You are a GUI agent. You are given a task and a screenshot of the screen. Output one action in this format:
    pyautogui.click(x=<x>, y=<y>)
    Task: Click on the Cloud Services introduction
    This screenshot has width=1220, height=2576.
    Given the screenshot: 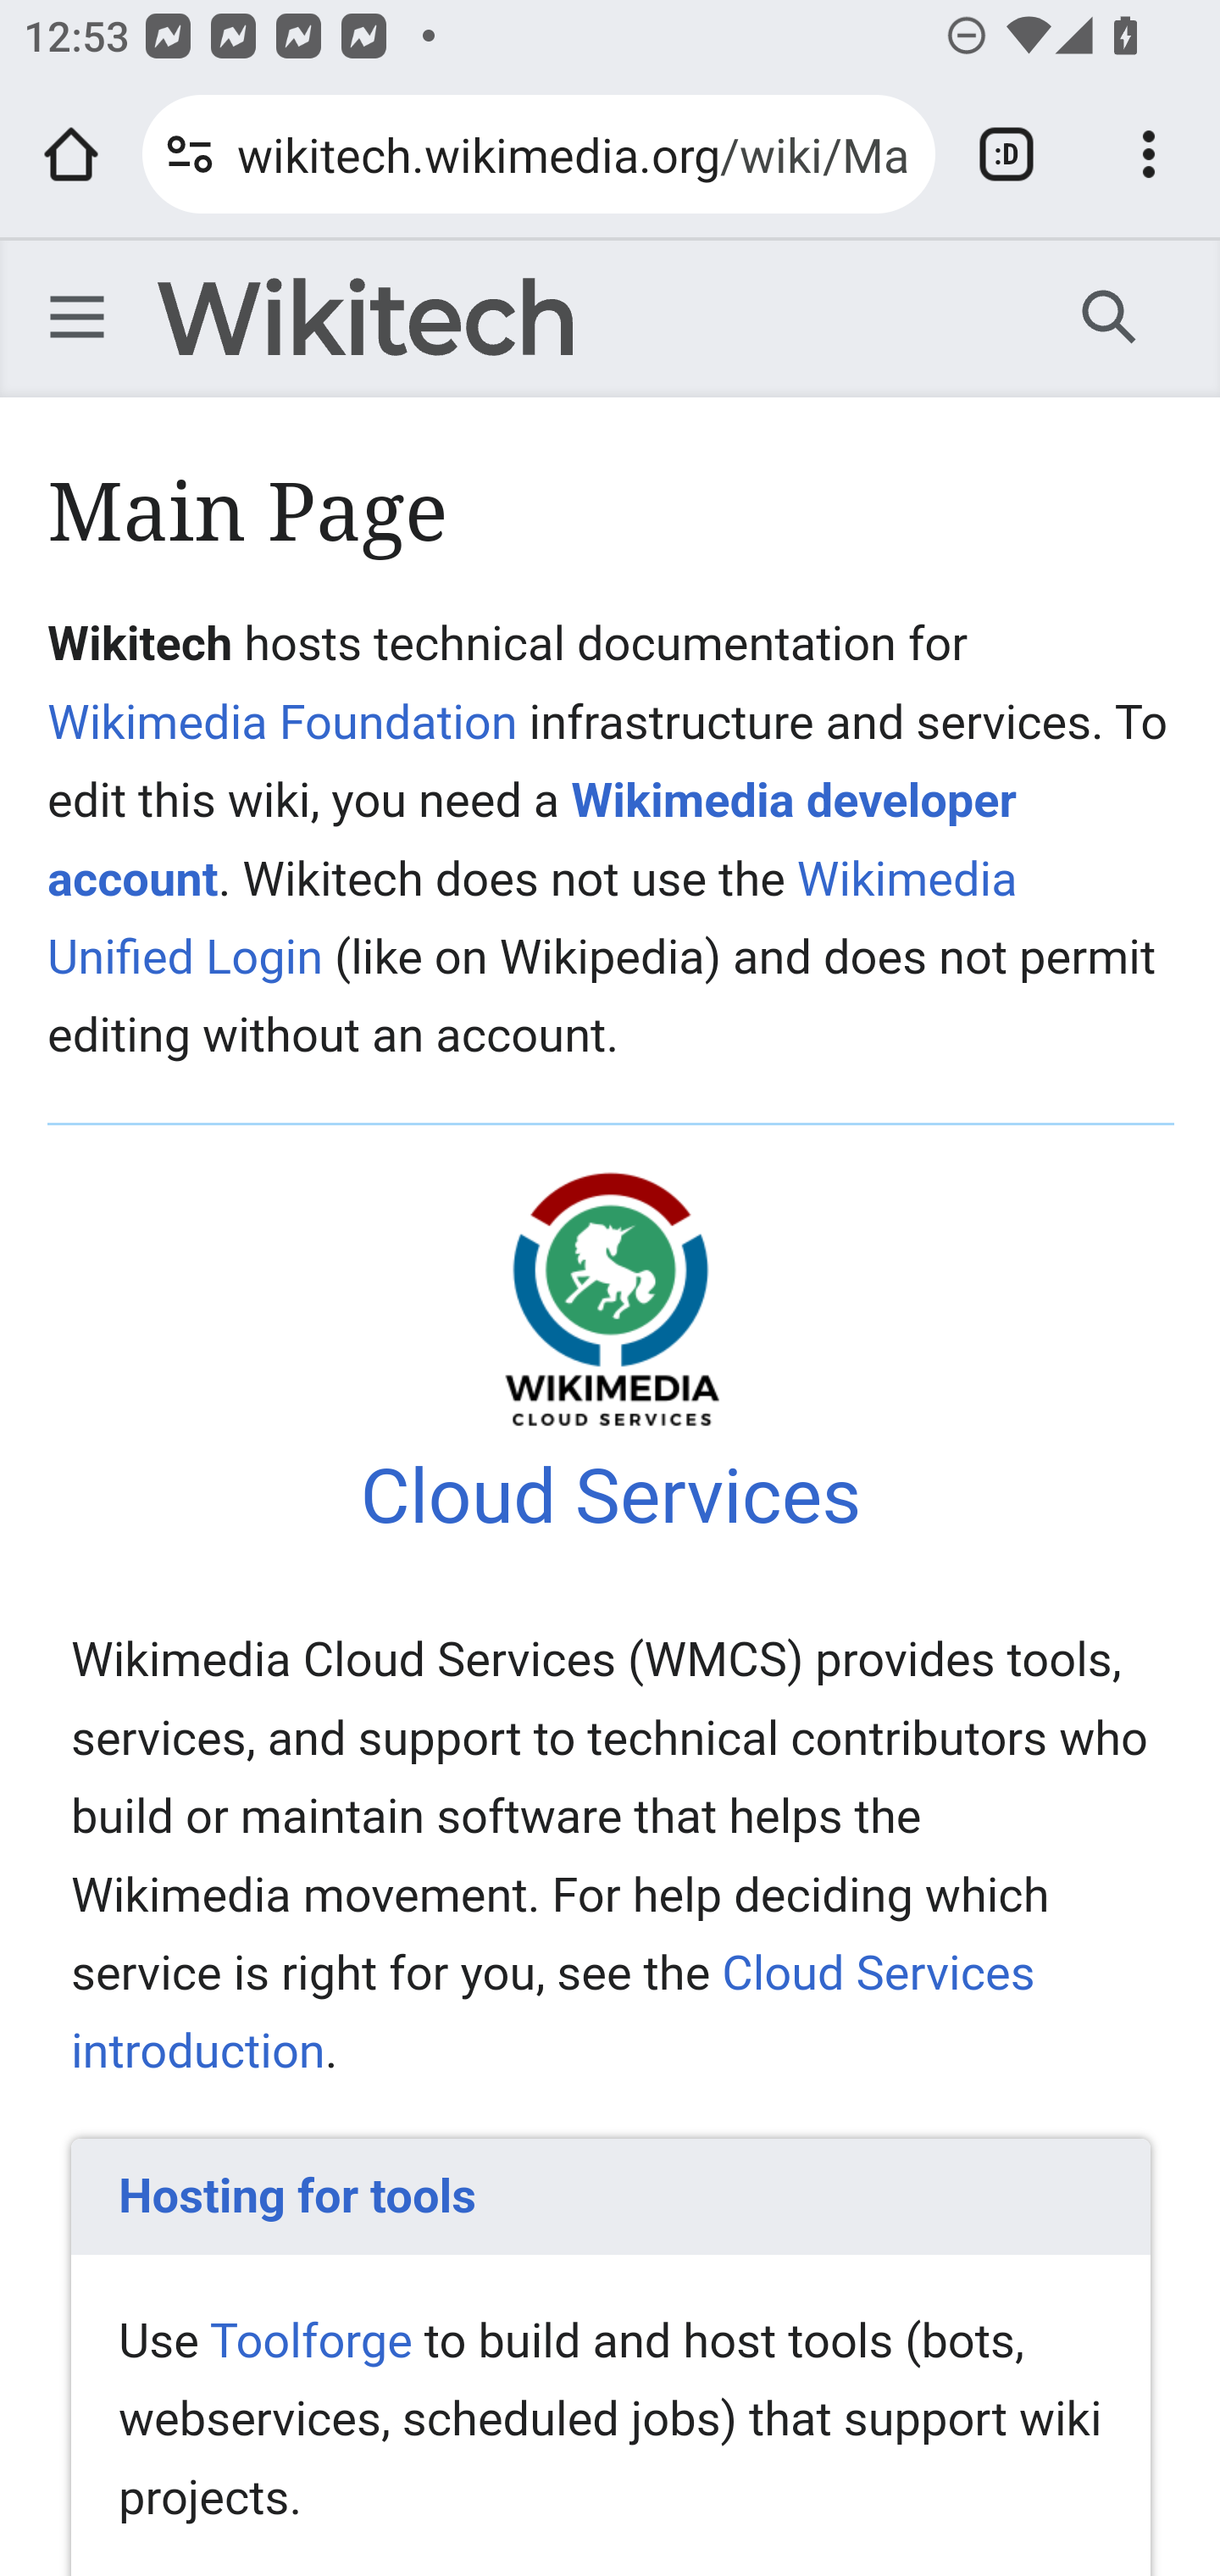 What is the action you would take?
    pyautogui.click(x=554, y=2012)
    